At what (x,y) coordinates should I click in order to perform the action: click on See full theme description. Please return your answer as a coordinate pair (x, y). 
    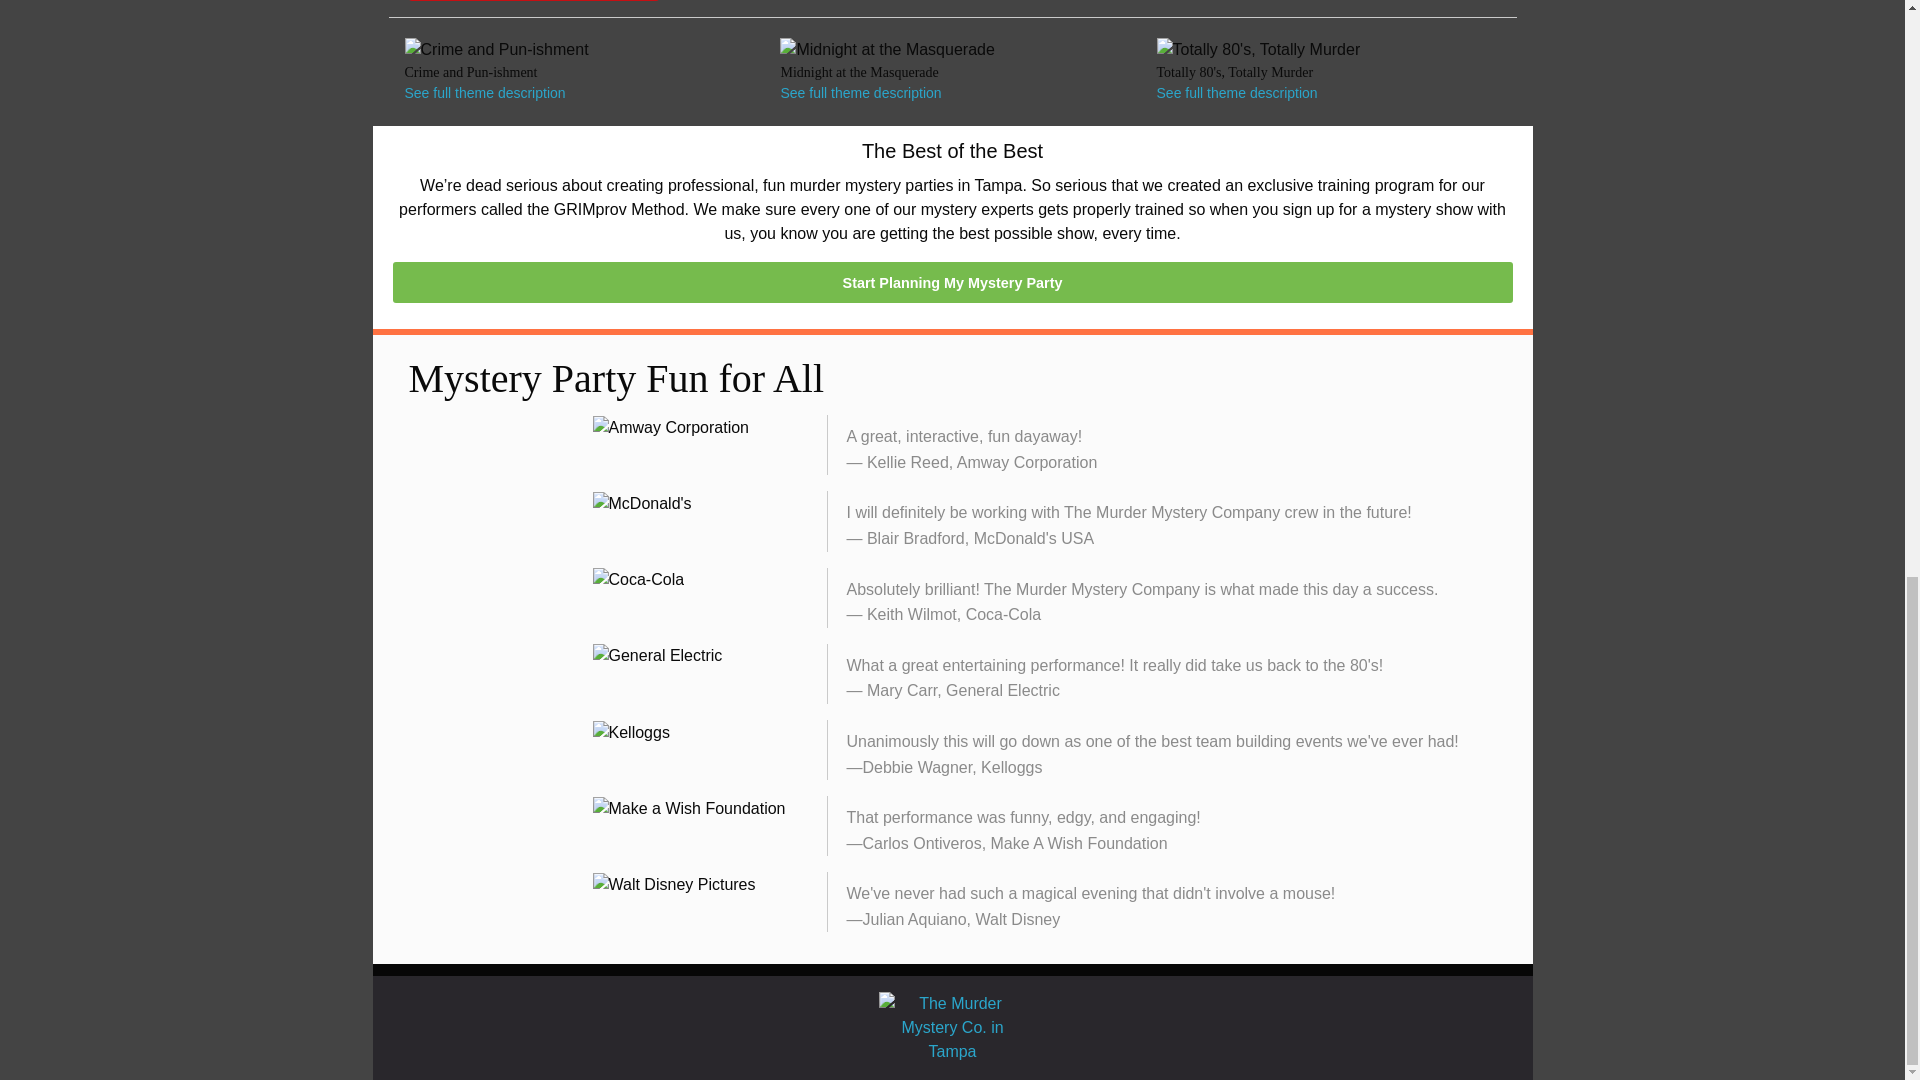
    Looking at the image, I should click on (860, 93).